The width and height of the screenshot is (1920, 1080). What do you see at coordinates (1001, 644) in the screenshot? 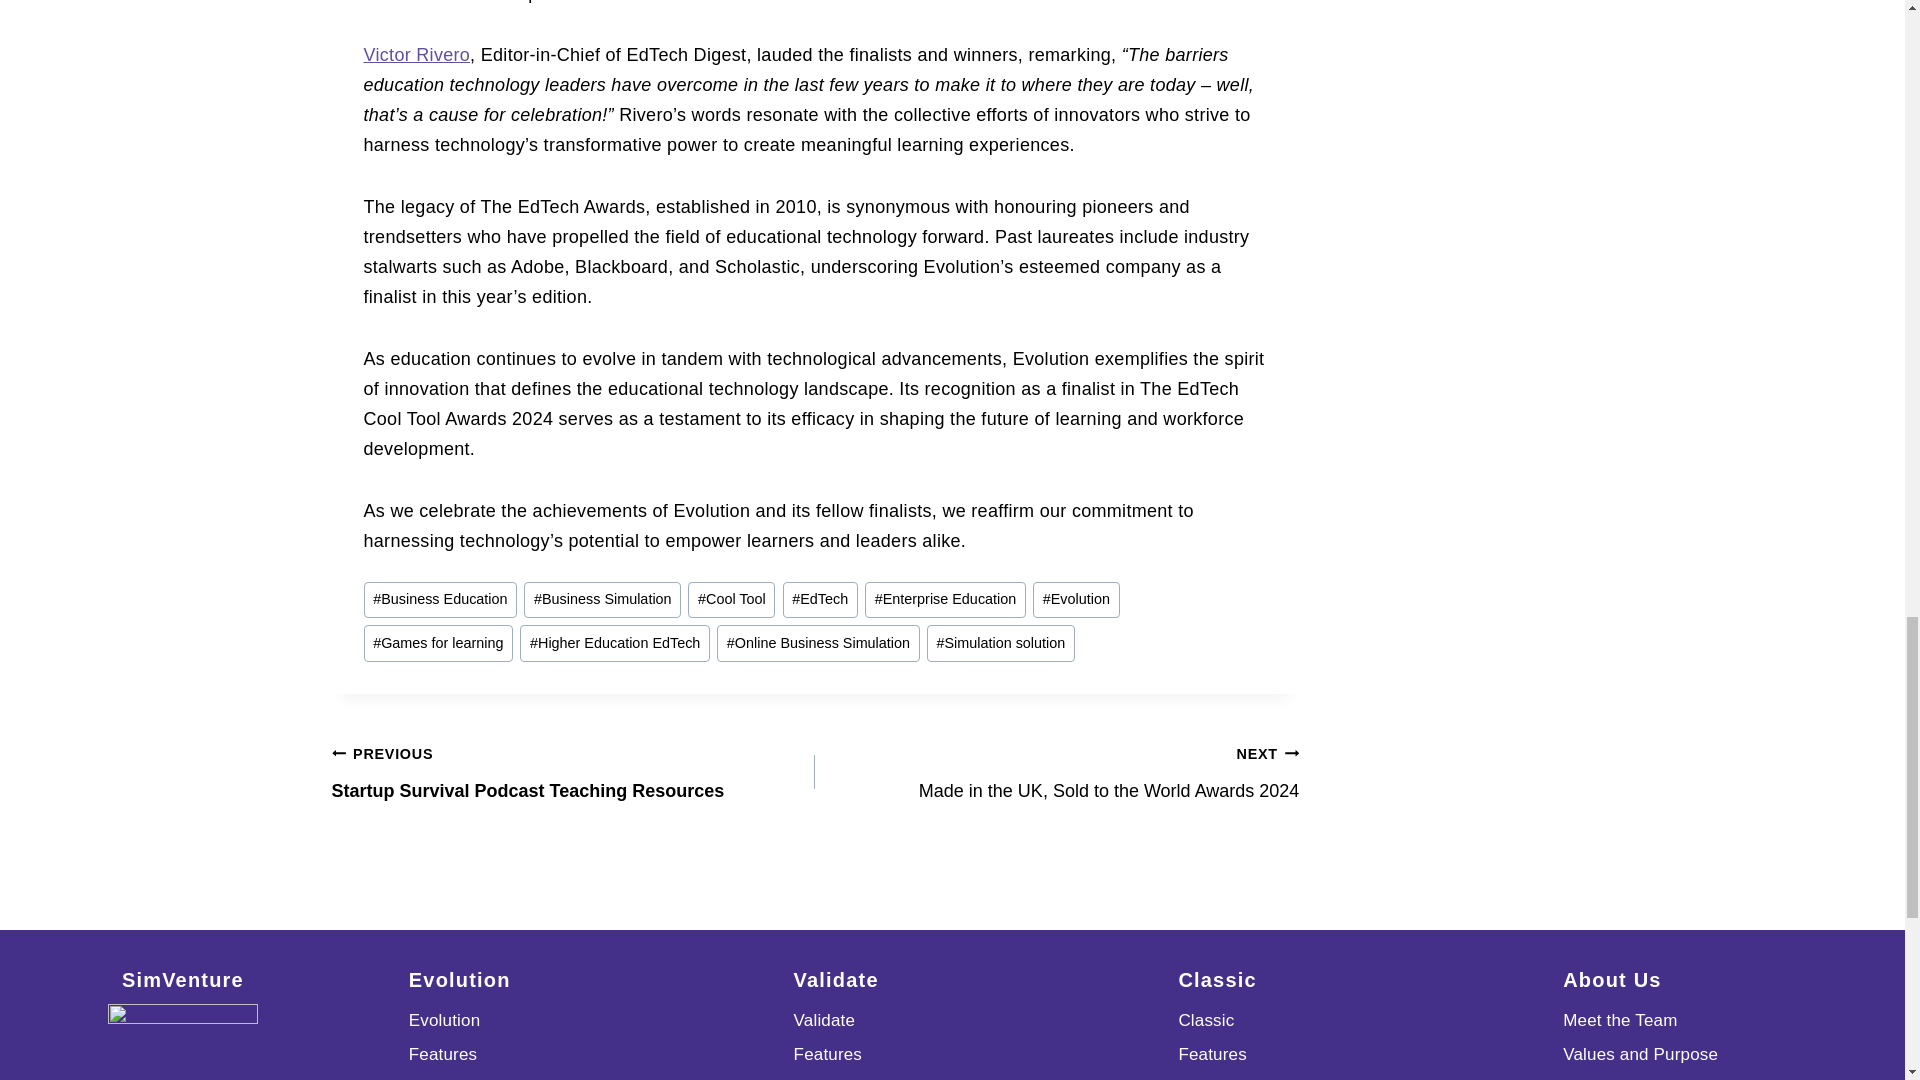
I see `Simulation solution` at bounding box center [1001, 644].